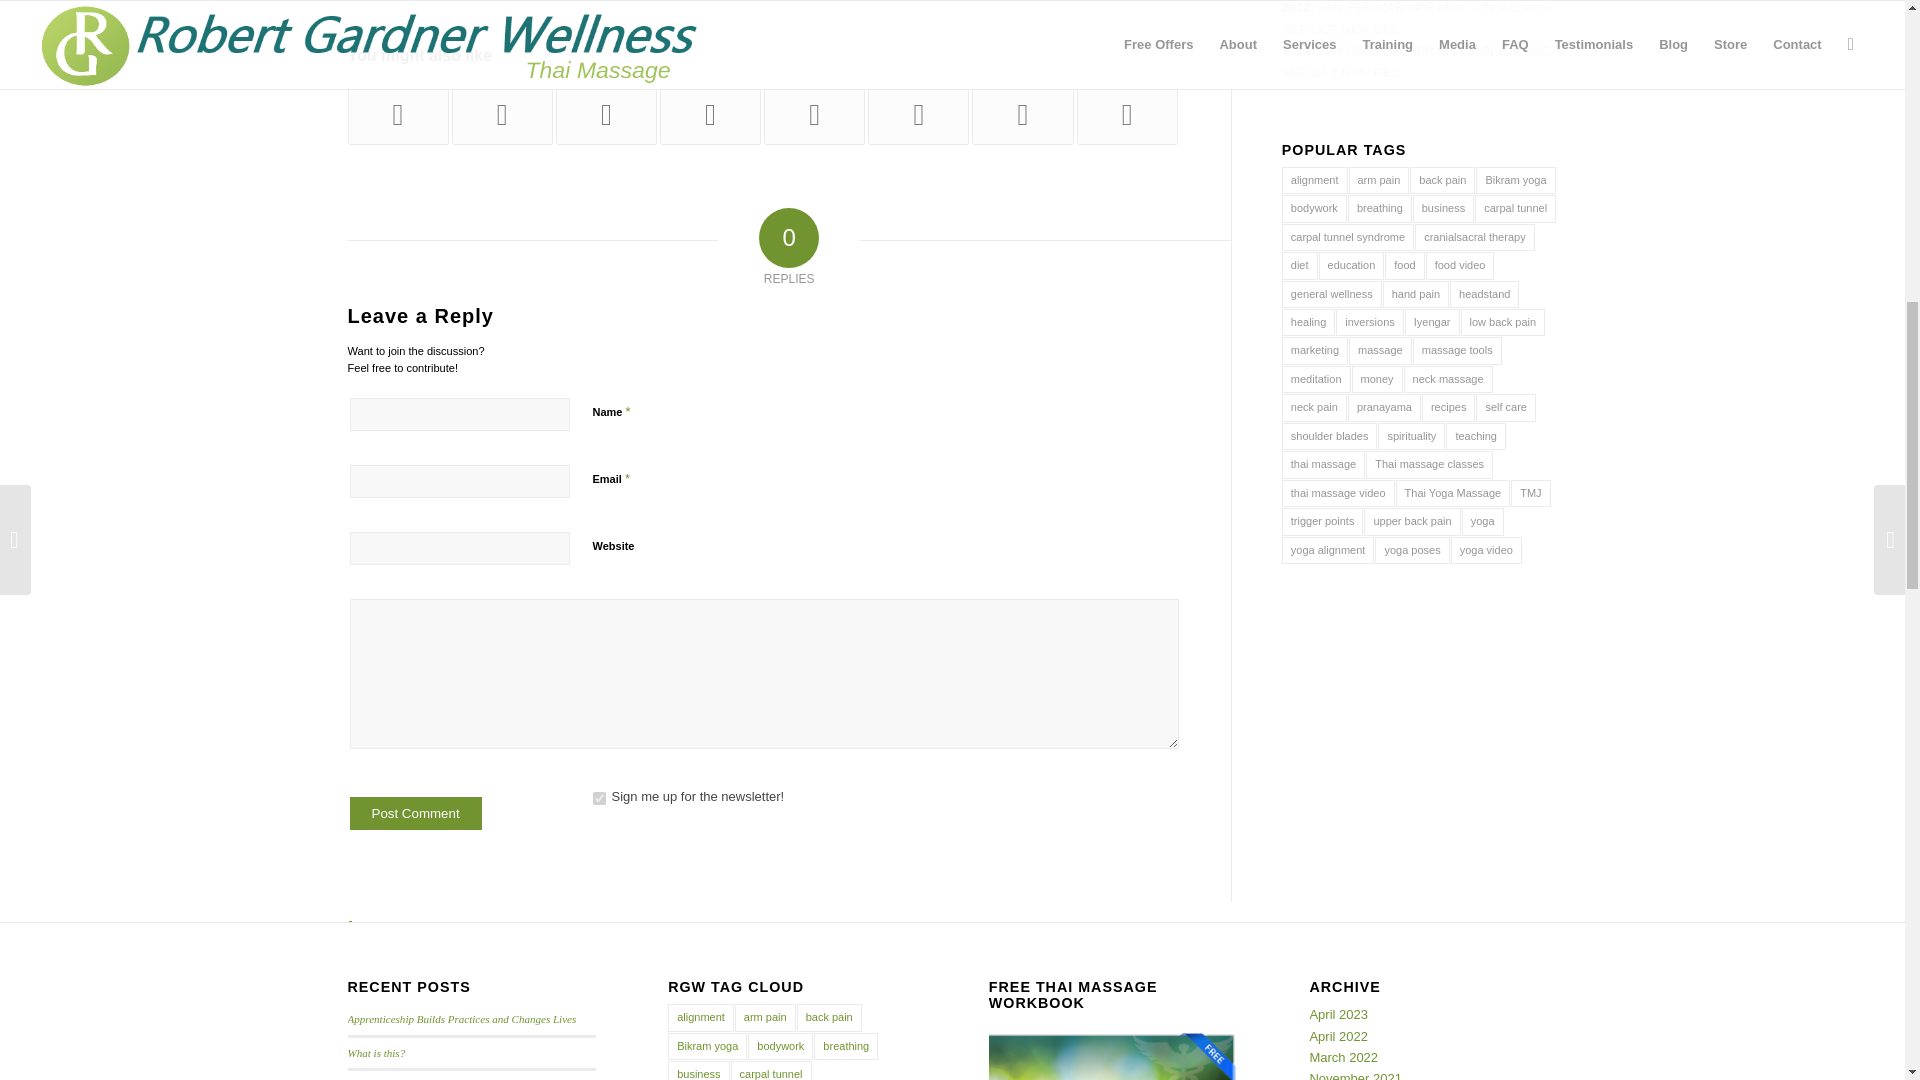 The height and width of the screenshot is (1080, 1920). I want to click on Warrior 1, so click(398, 114).